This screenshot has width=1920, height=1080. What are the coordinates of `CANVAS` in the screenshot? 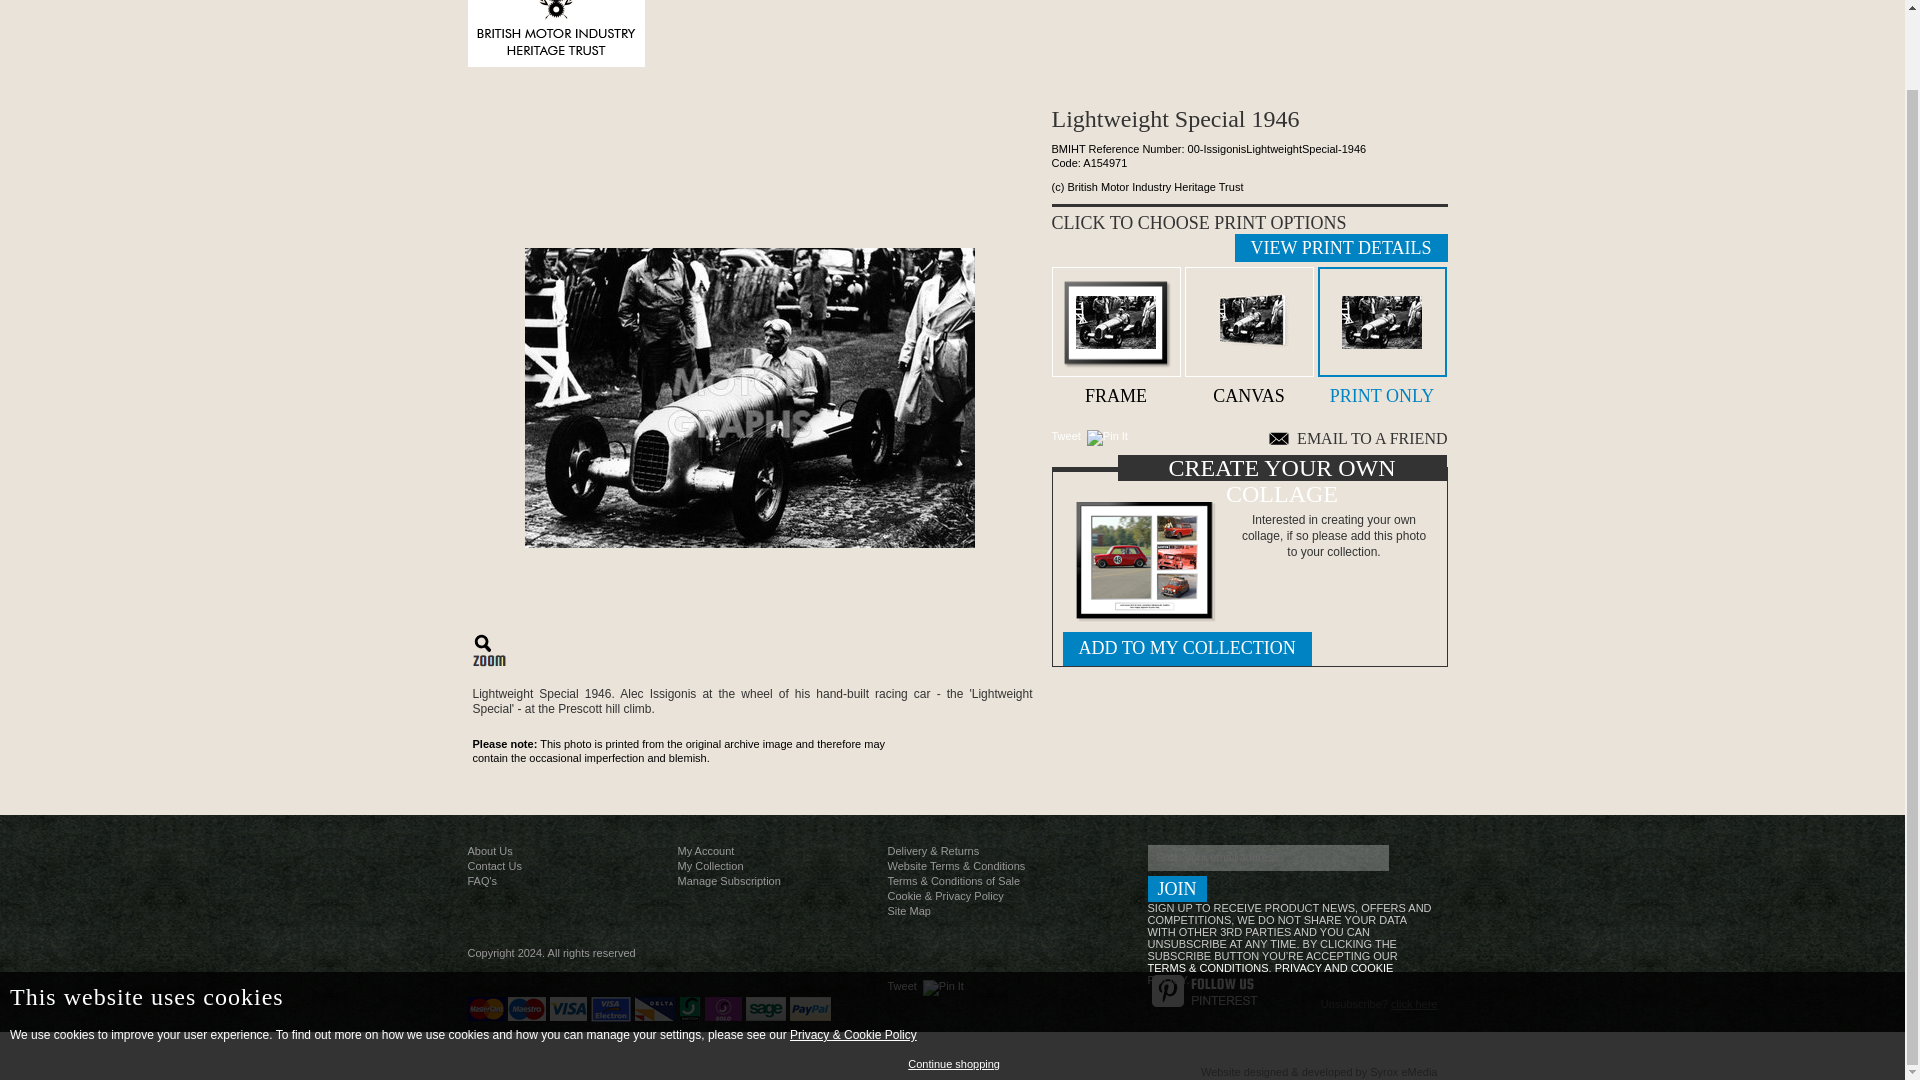 It's located at (1248, 334).